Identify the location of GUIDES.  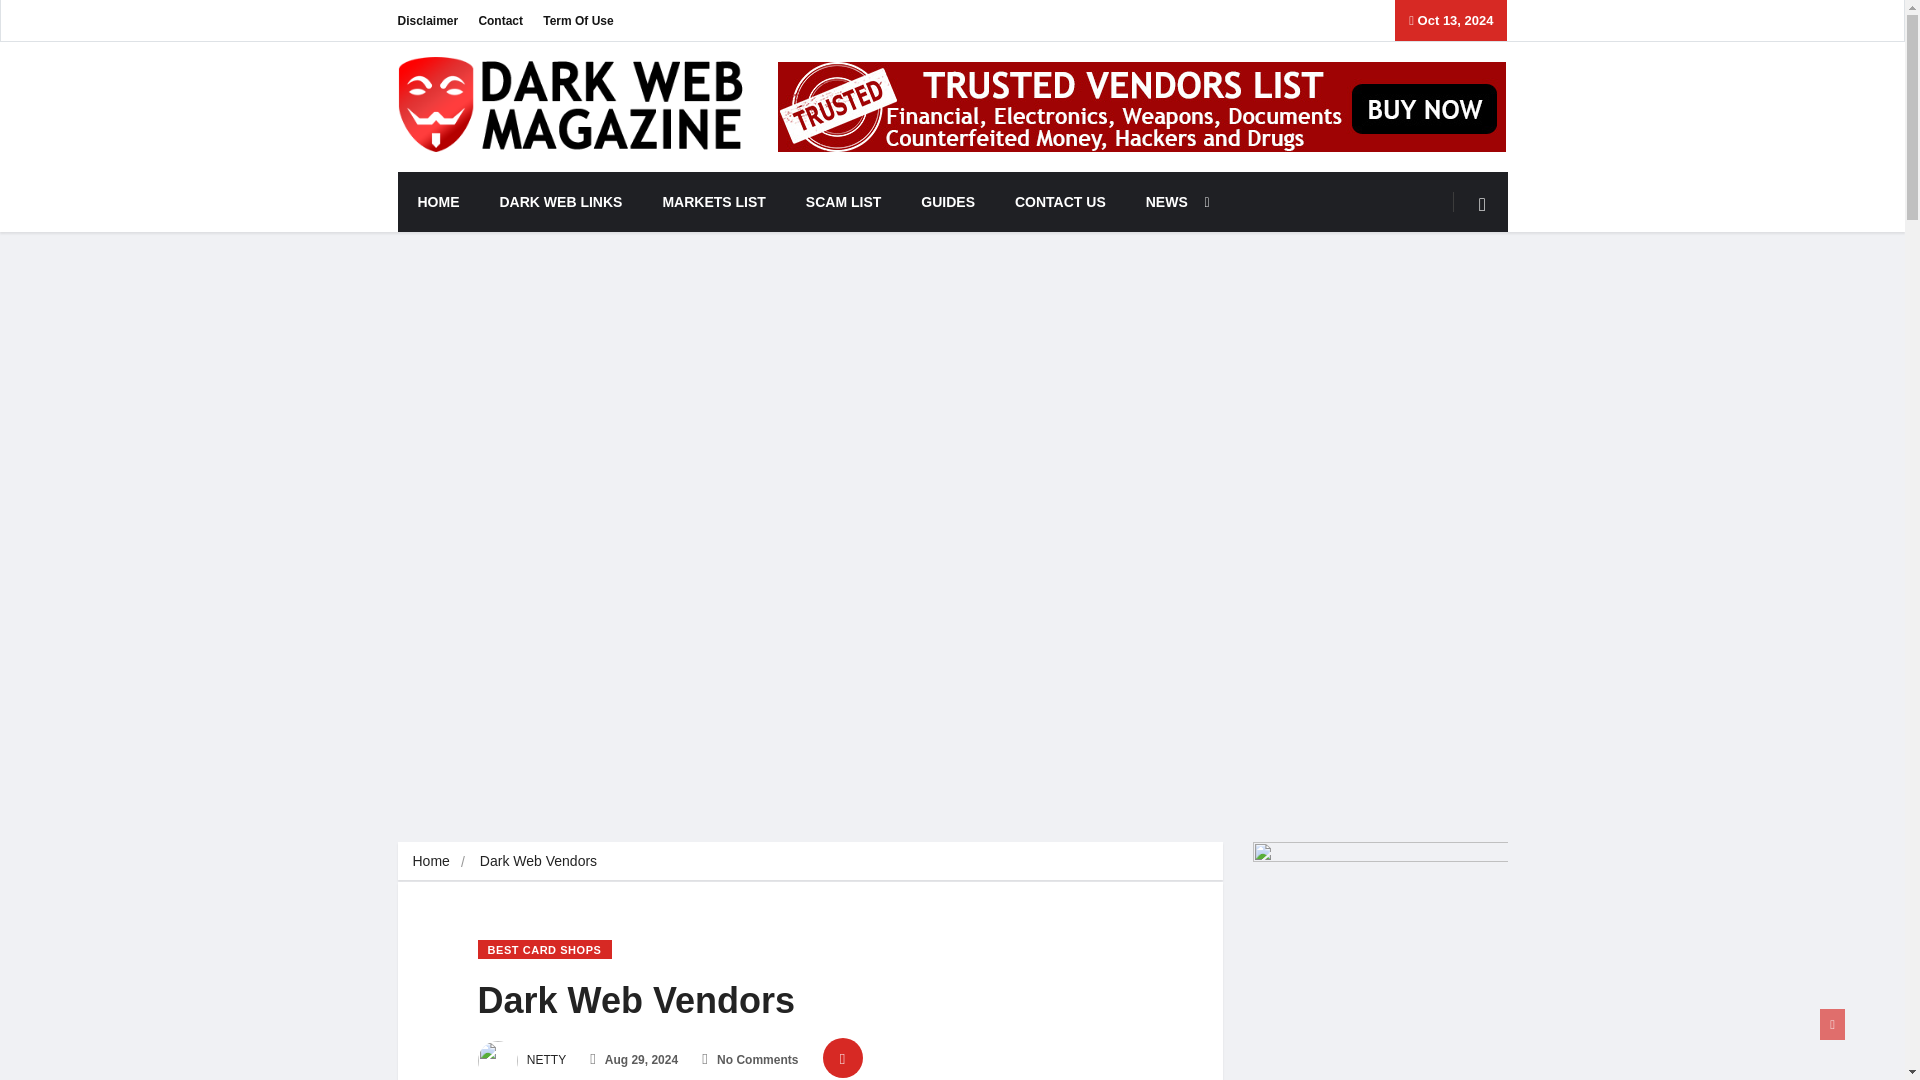
(947, 202).